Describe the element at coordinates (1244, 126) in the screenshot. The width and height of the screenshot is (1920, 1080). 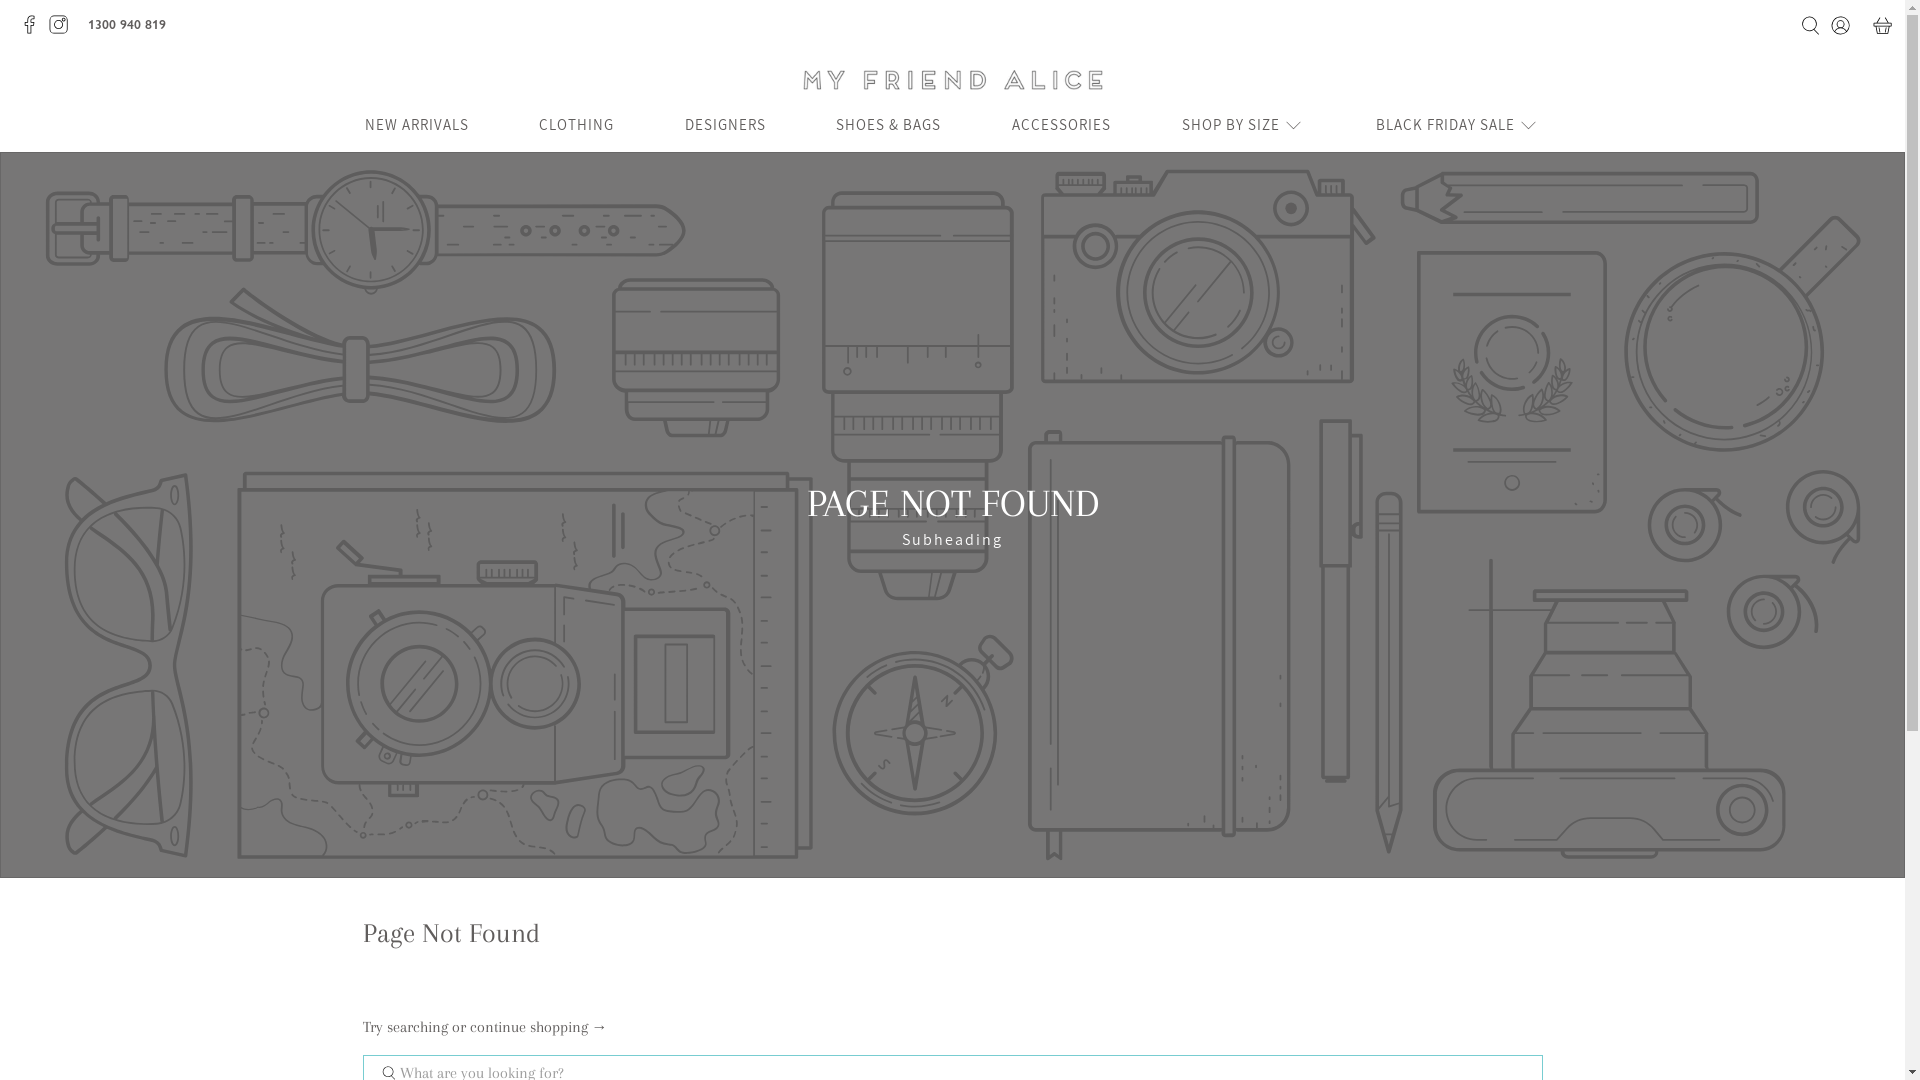
I see `SHOP BY SIZE` at that location.